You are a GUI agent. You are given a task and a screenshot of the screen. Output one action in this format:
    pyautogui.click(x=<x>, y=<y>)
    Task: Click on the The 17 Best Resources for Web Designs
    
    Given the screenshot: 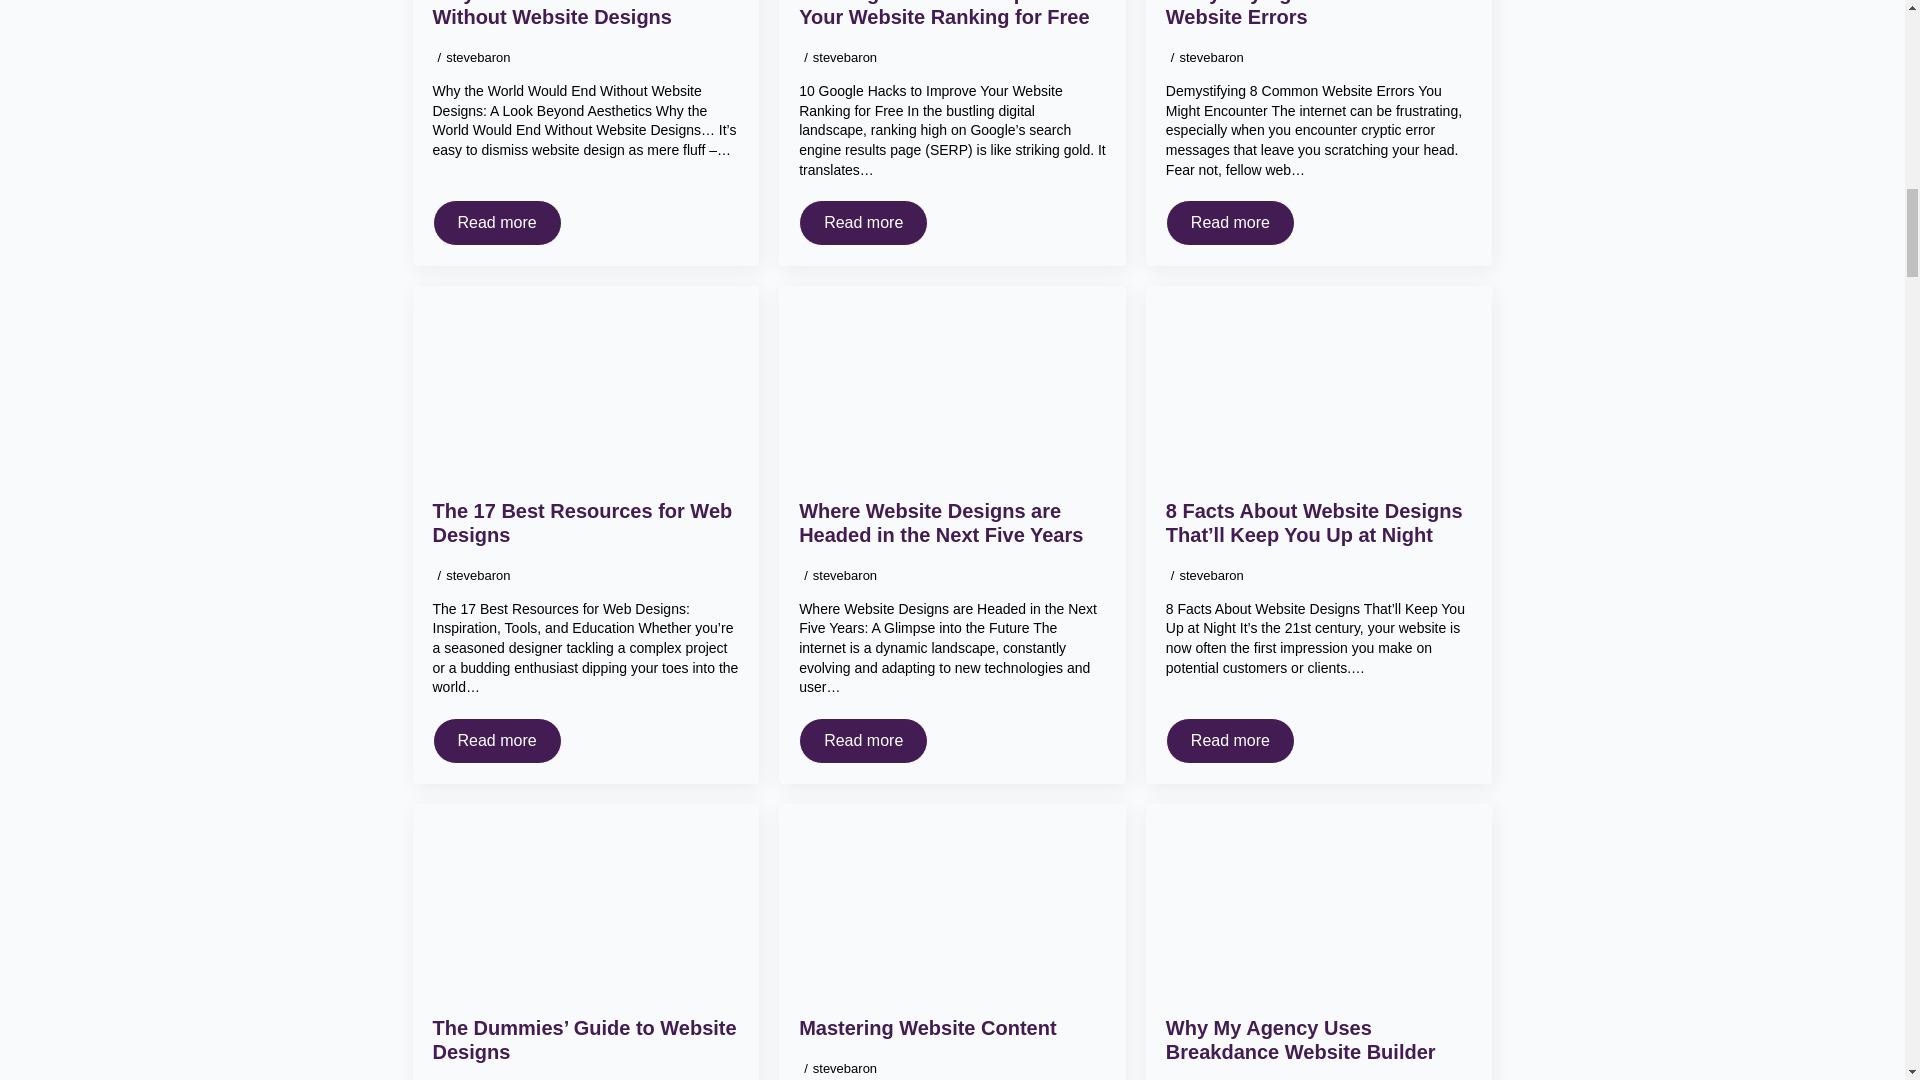 What is the action you would take?
    pyautogui.click(x=586, y=522)
    